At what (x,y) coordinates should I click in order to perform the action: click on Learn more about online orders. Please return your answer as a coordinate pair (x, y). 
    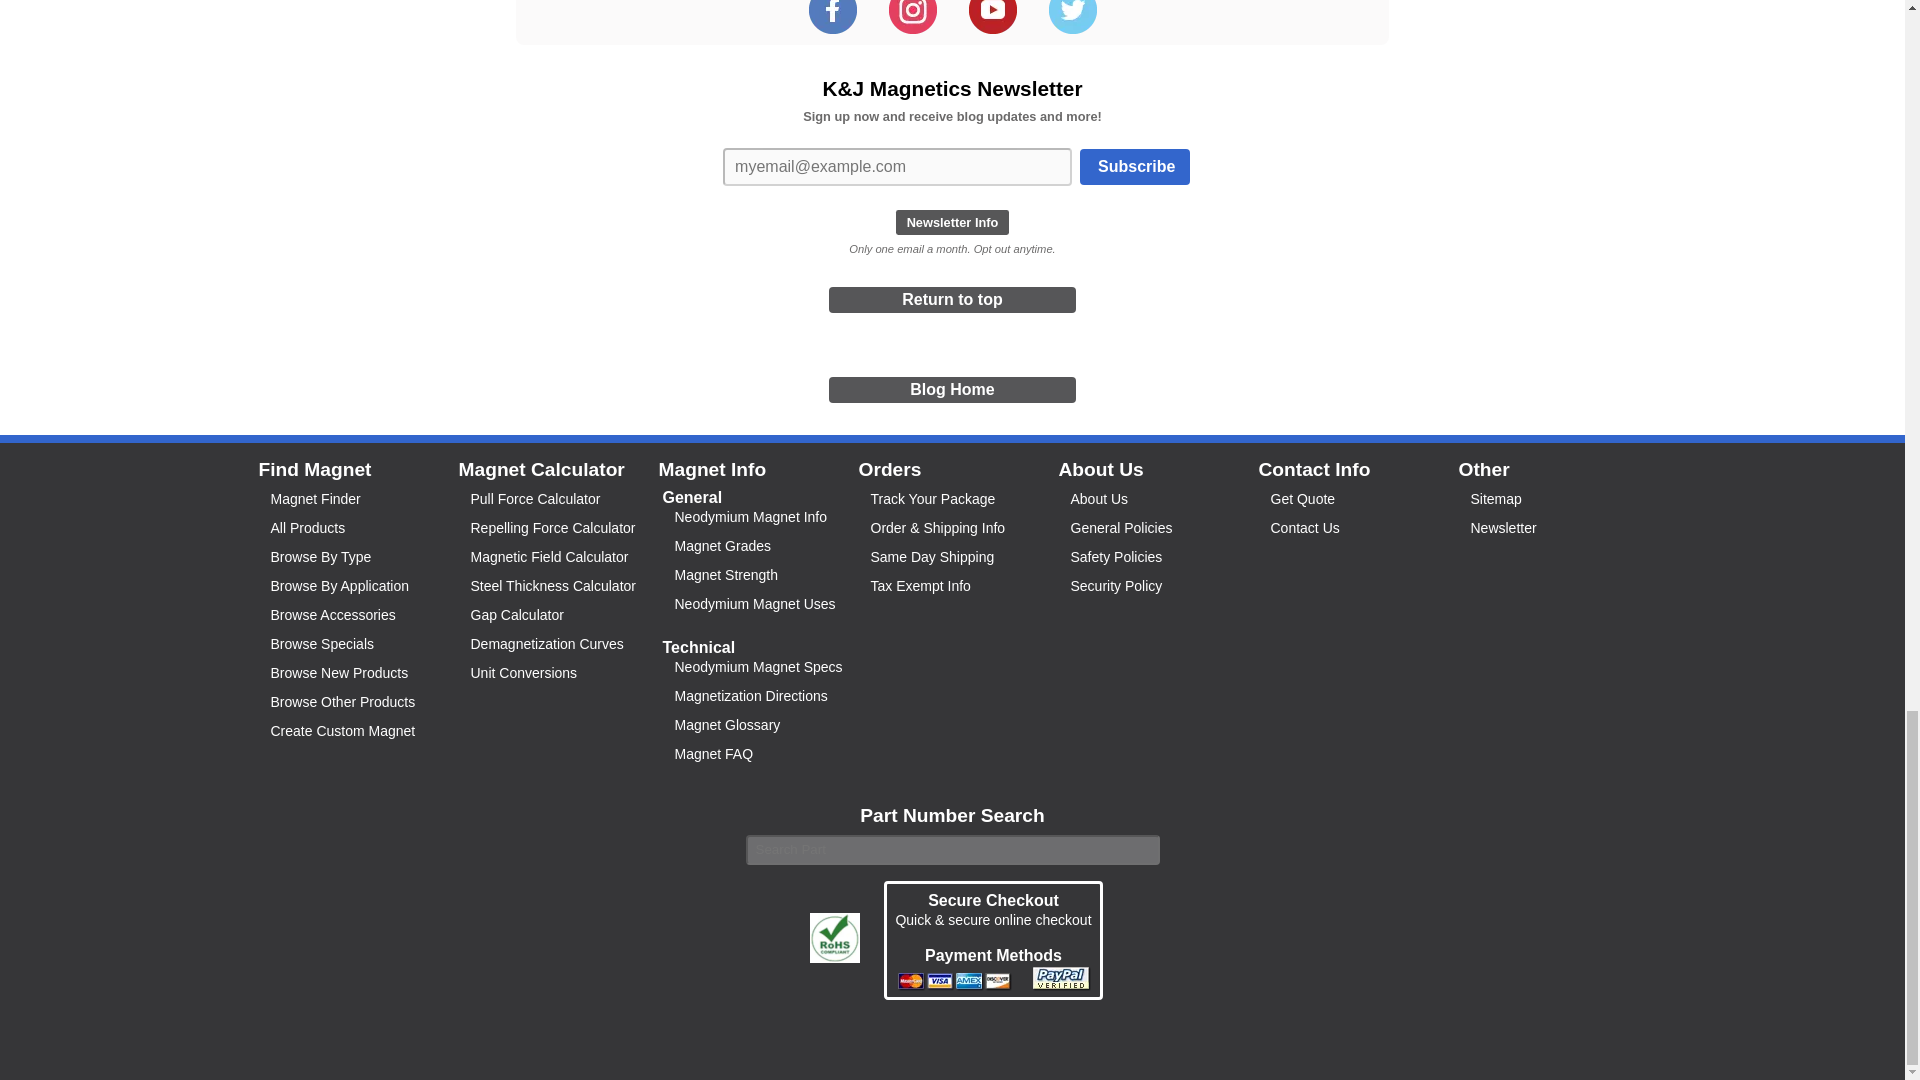
    Looking at the image, I should click on (1060, 986).